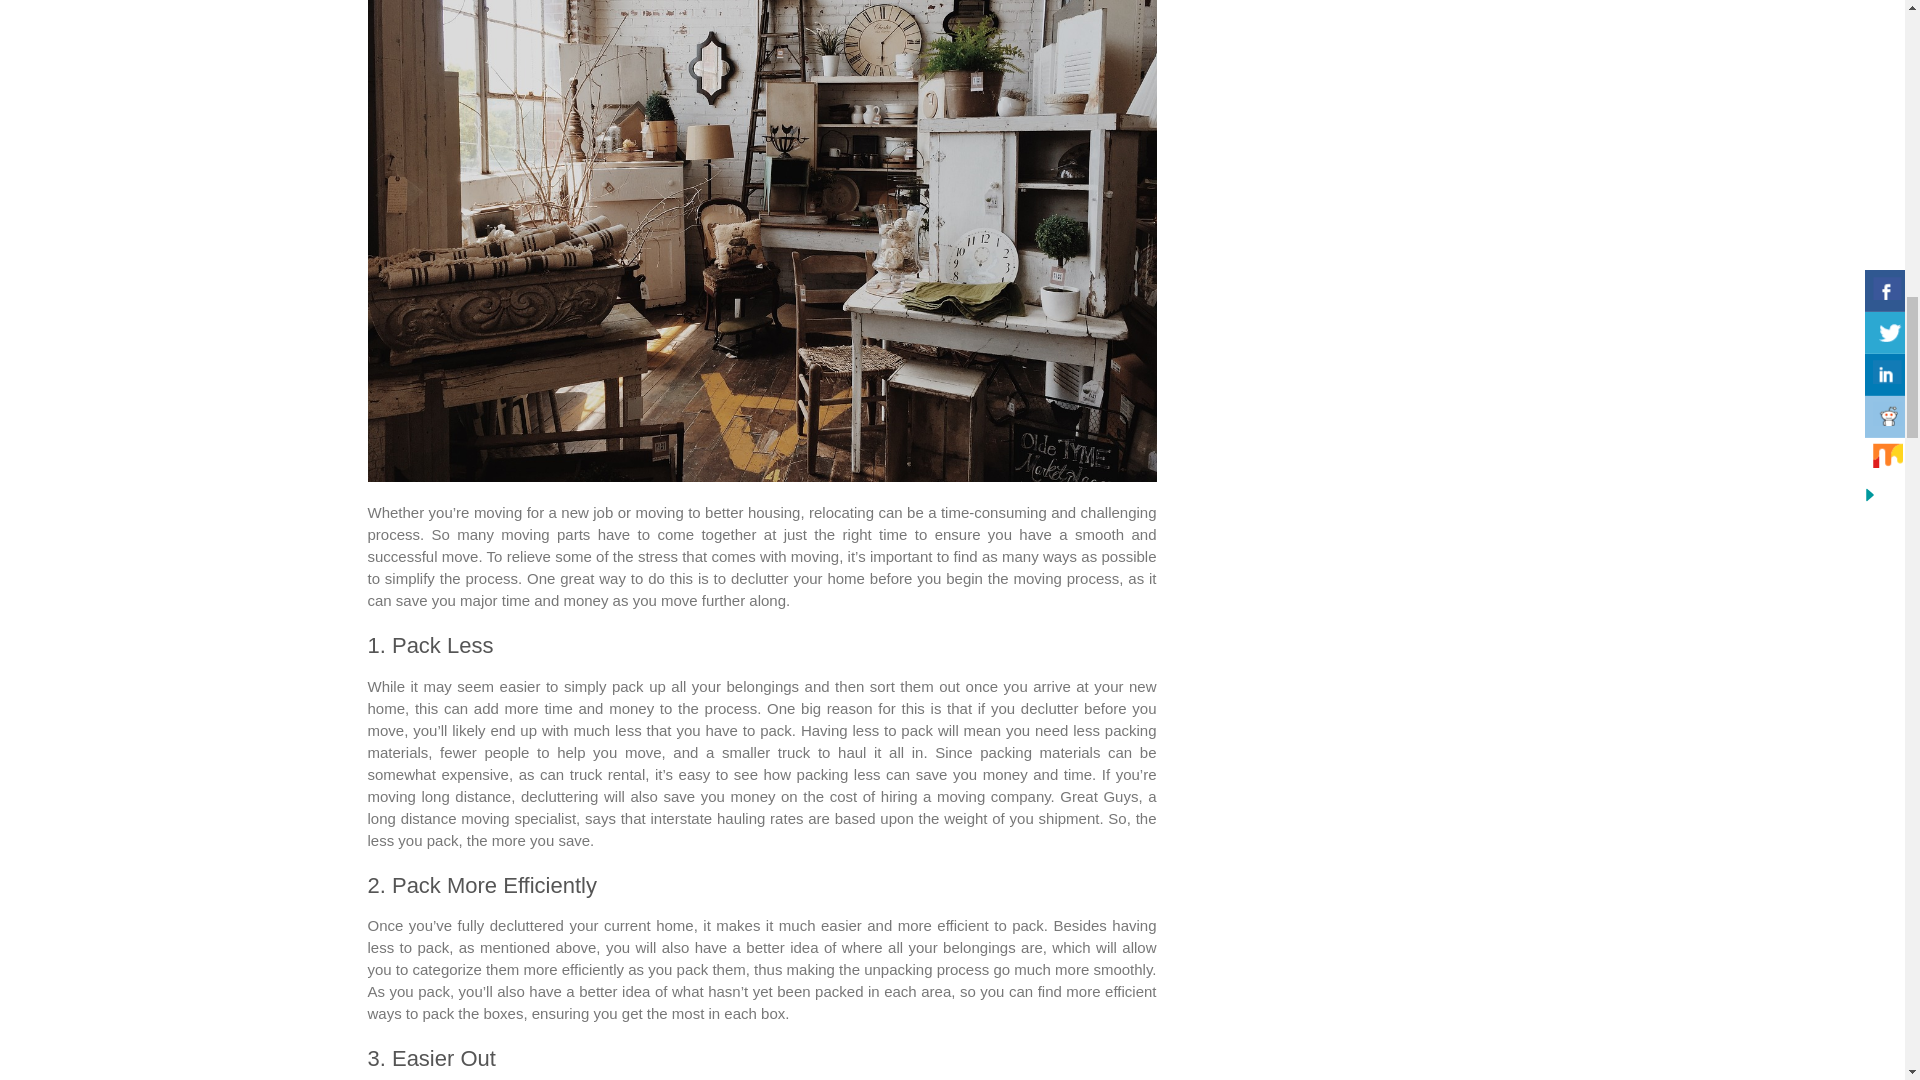 Image resolution: width=1920 pixels, height=1080 pixels. Describe the element at coordinates (1130, 991) in the screenshot. I see `efficient` at that location.